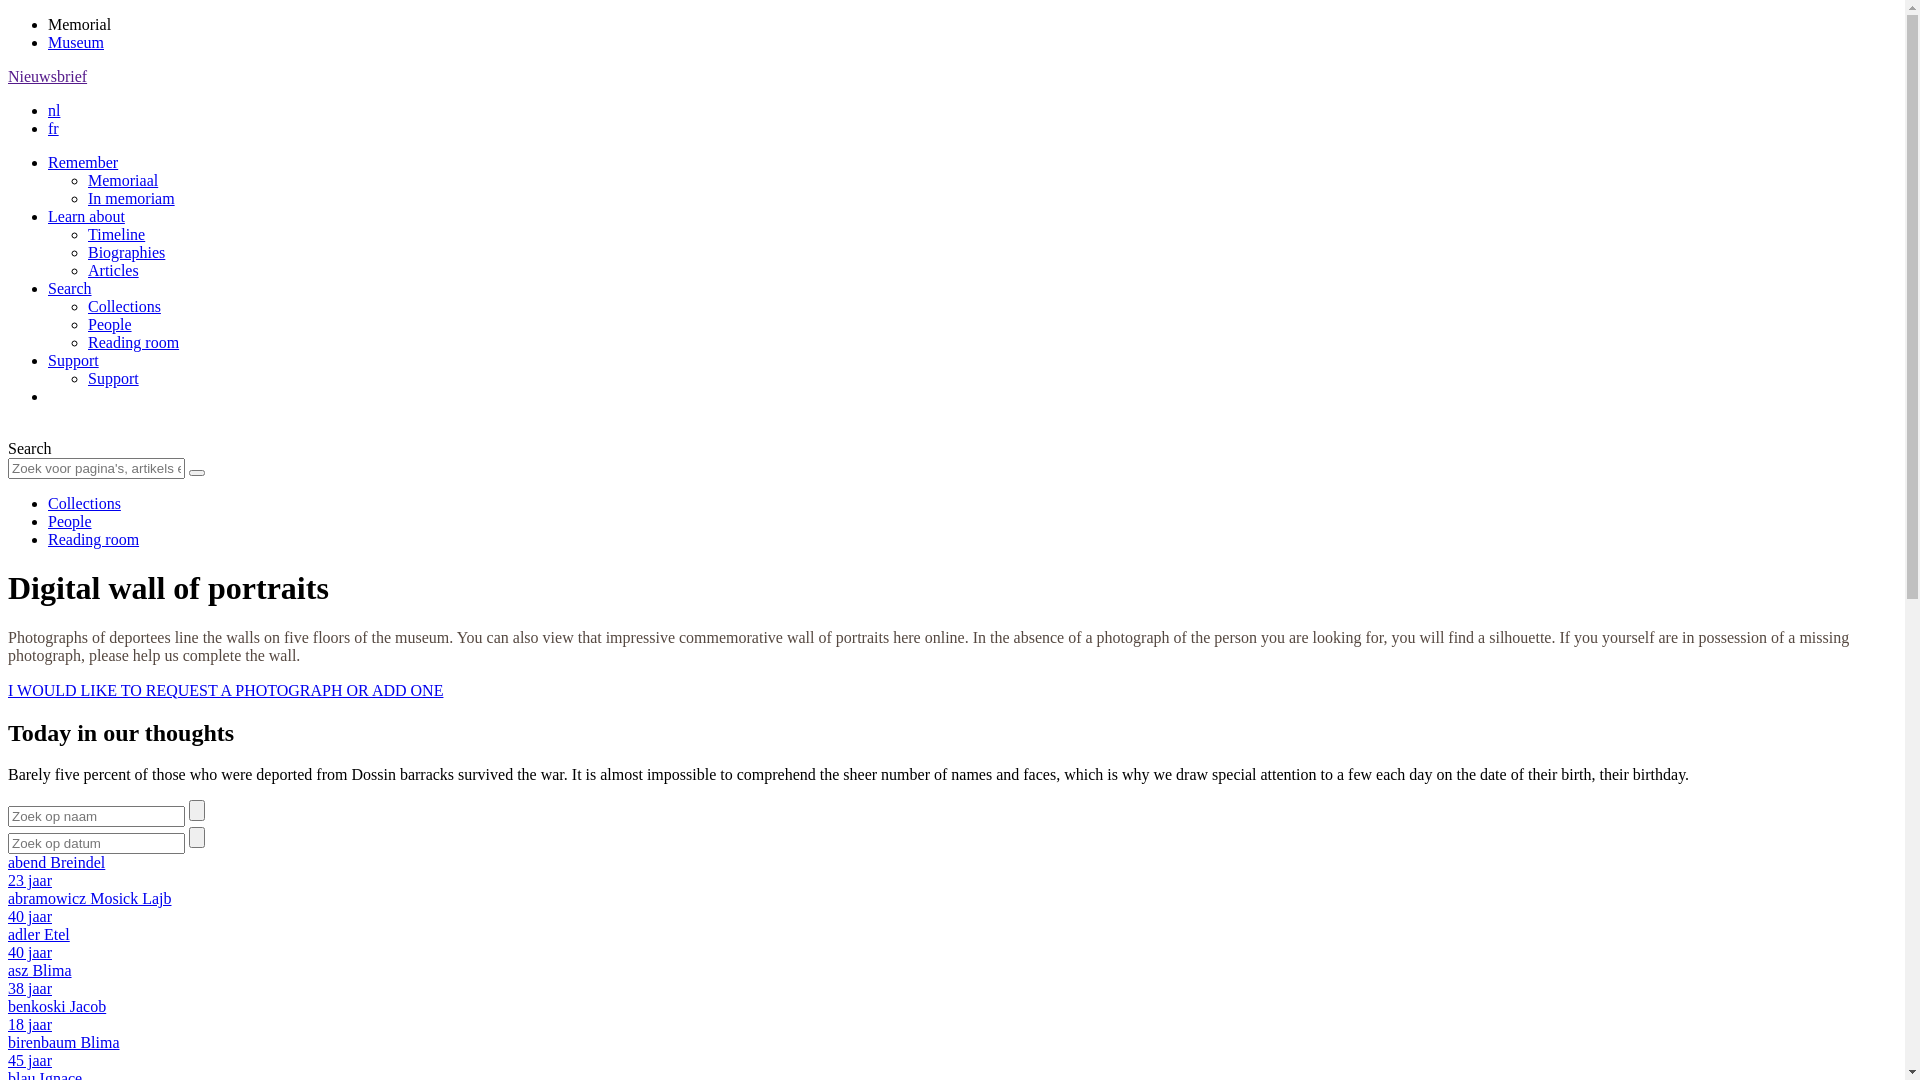 The image size is (1920, 1080). I want to click on Support, so click(74, 360).